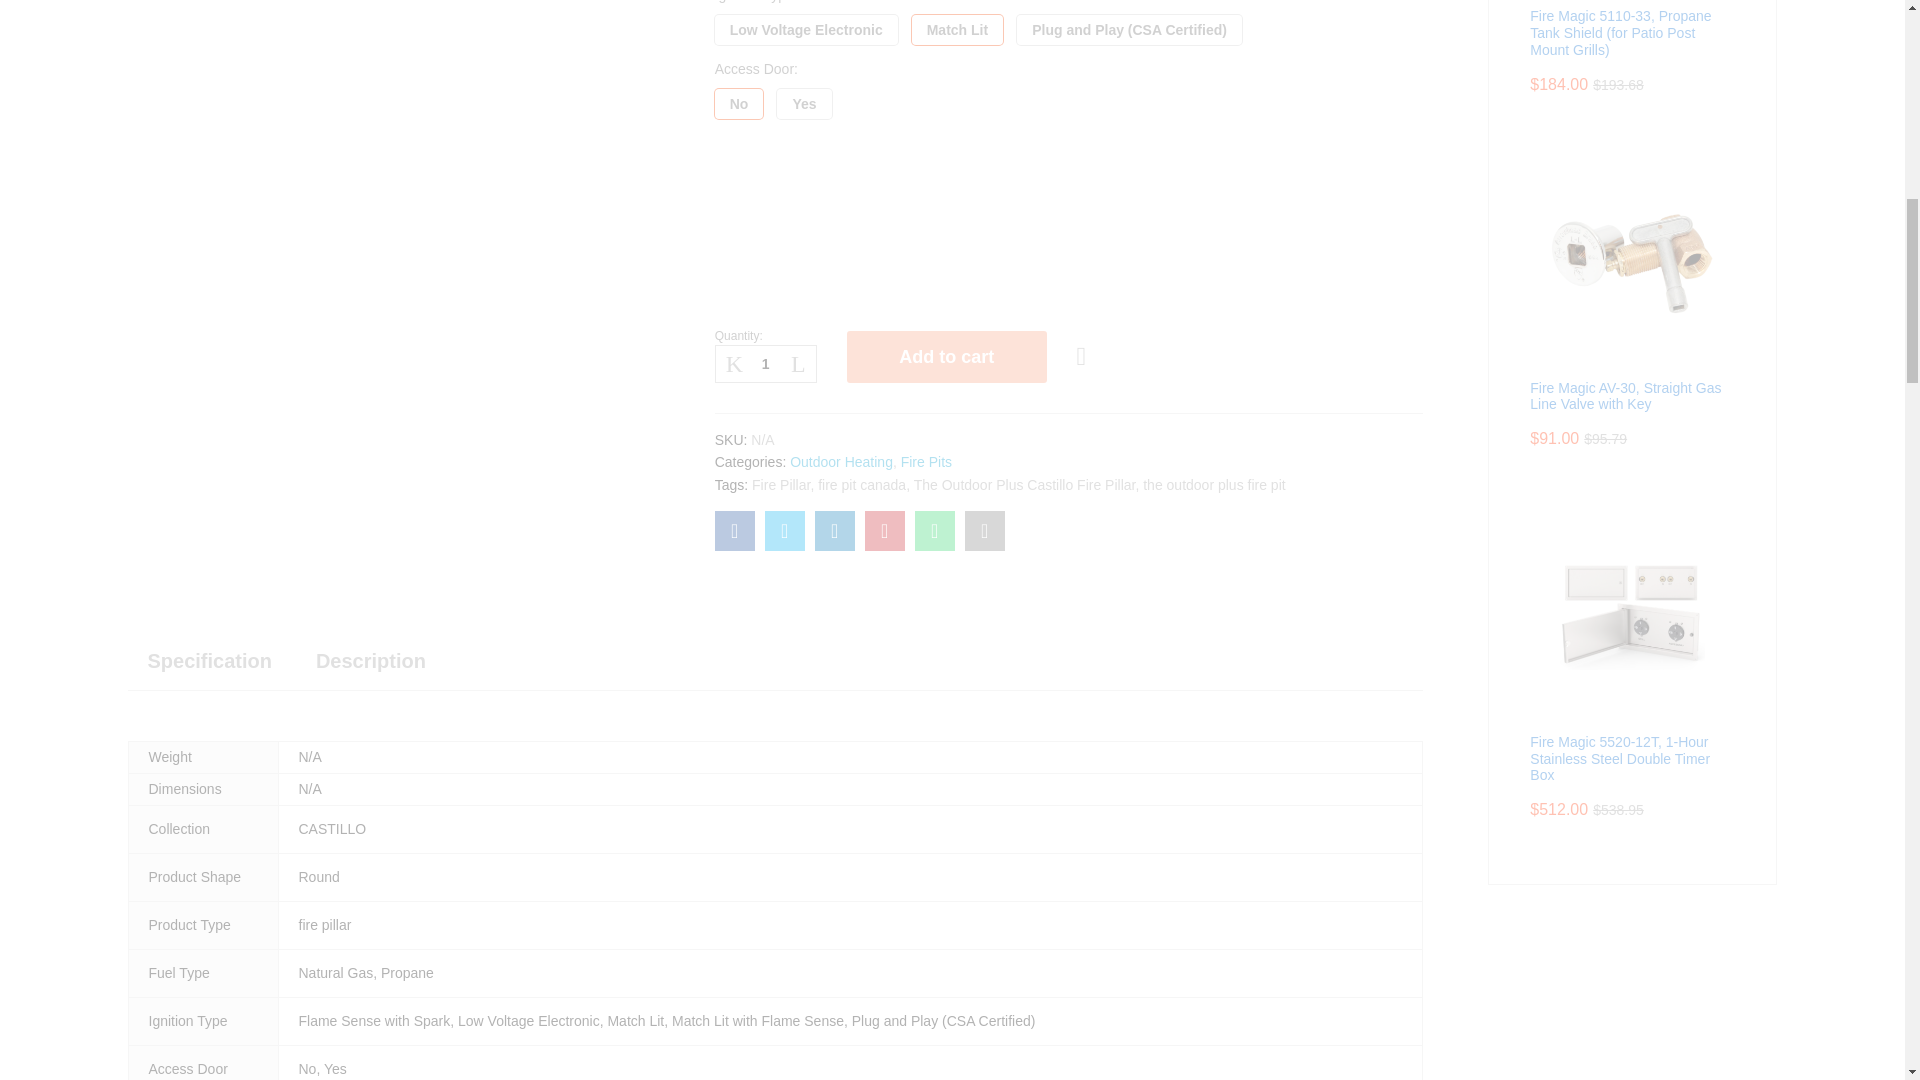 This screenshot has width=1920, height=1080. Describe the element at coordinates (766, 364) in the screenshot. I see `Qty` at that location.